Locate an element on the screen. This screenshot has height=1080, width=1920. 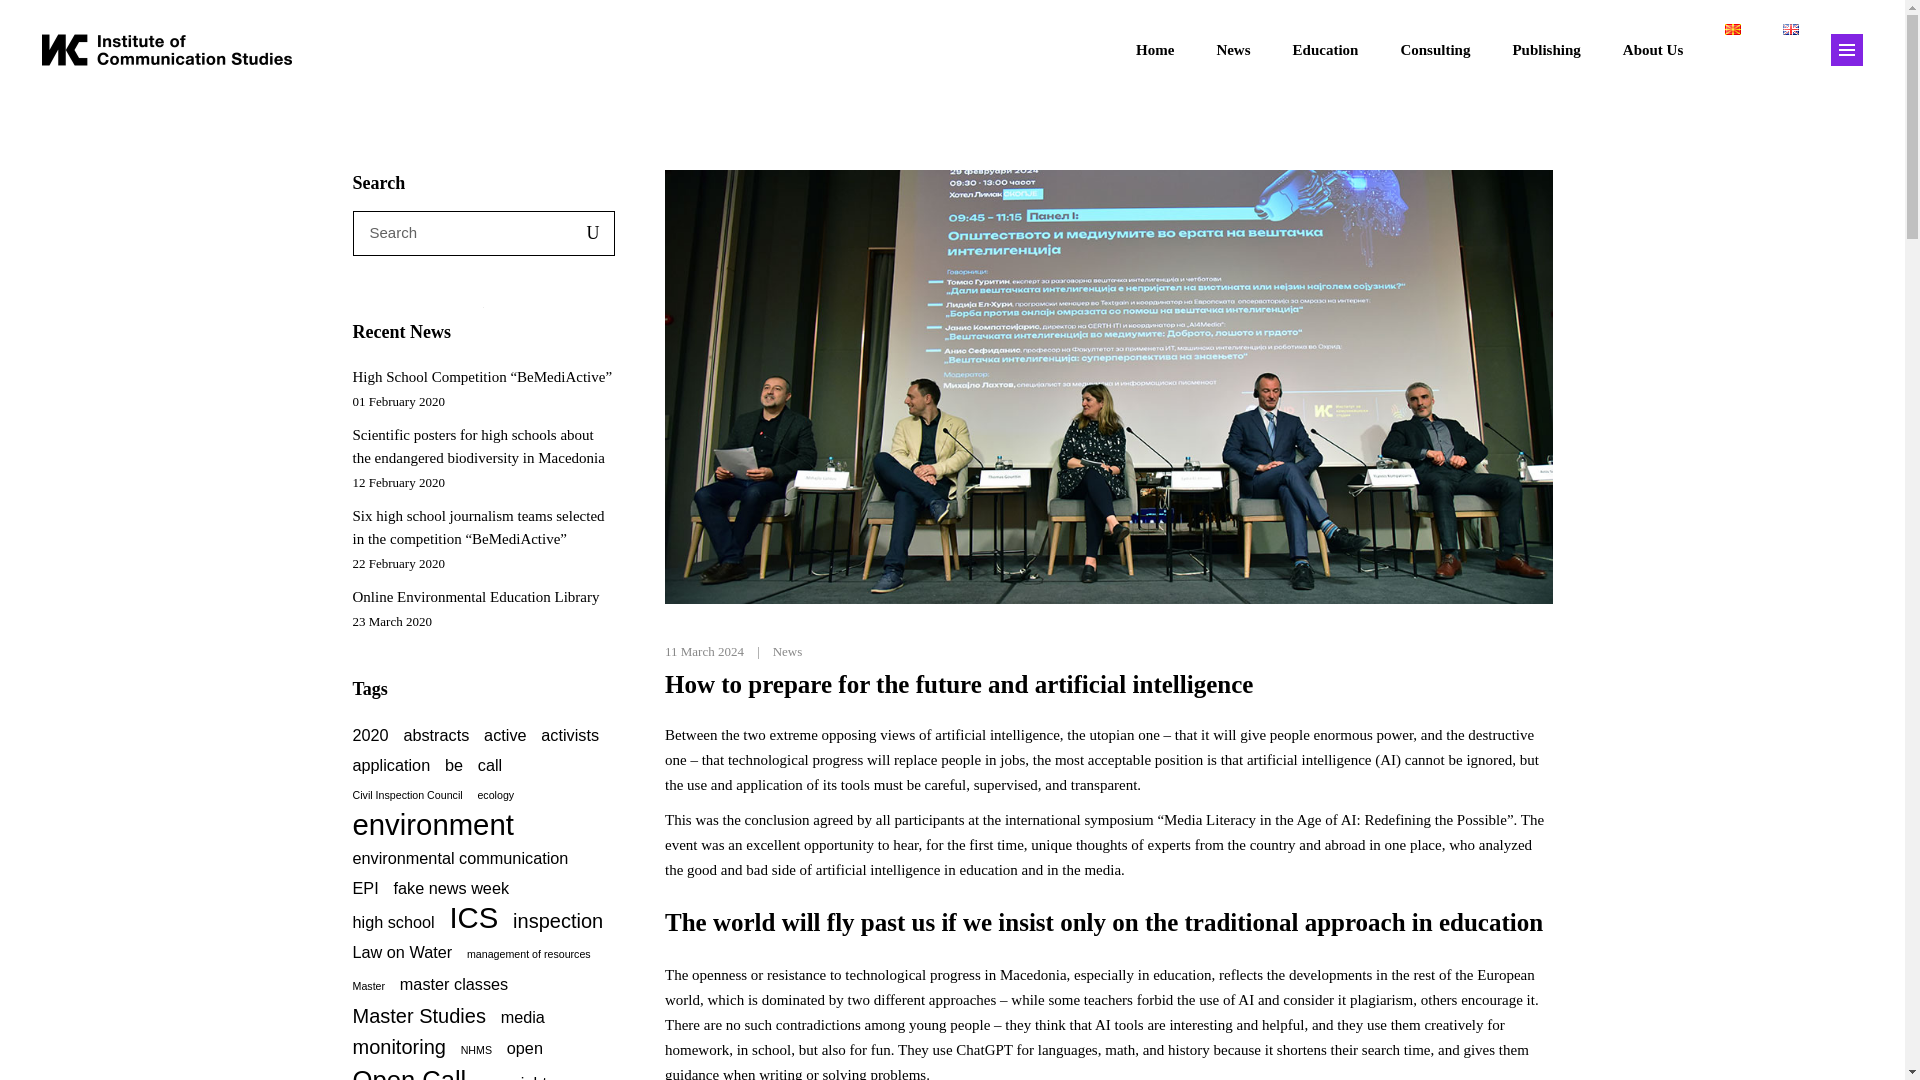
Publishing is located at coordinates (1546, 49).